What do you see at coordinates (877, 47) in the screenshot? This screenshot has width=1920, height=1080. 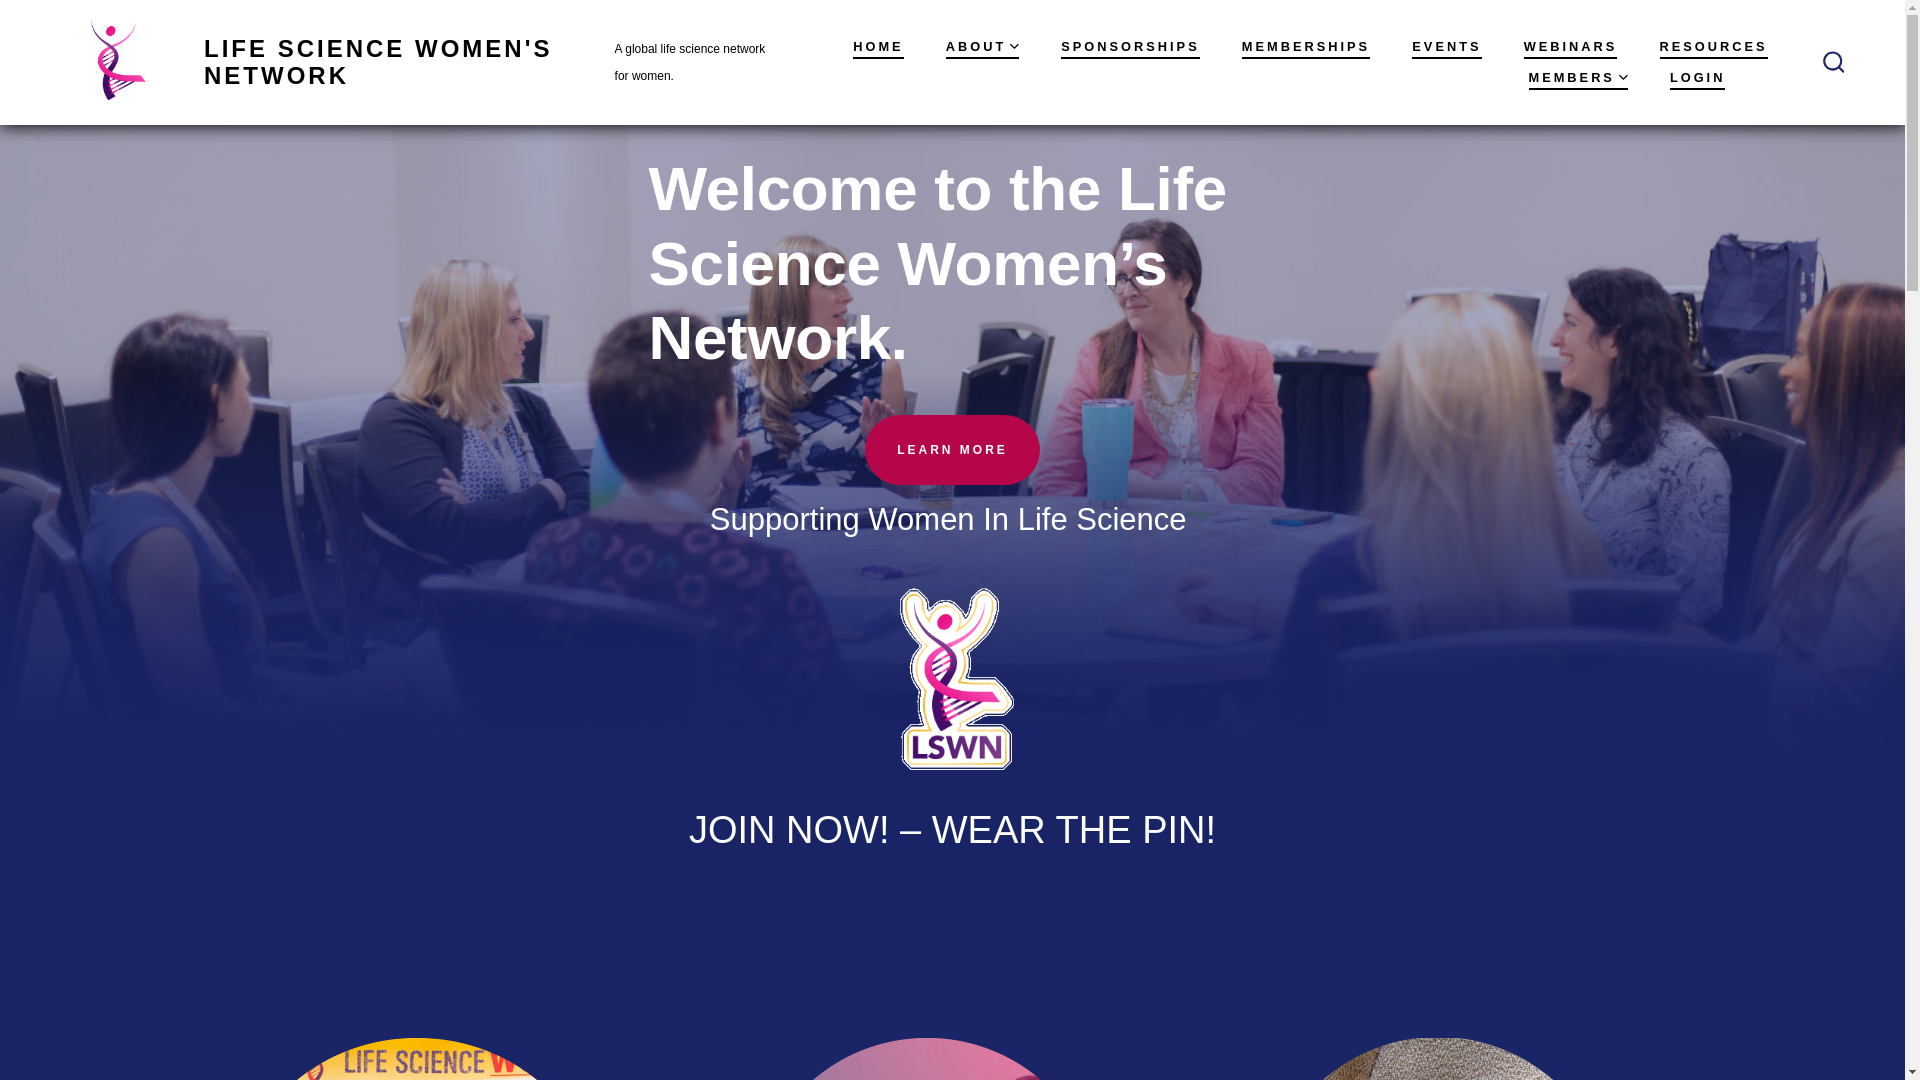 I see `HOME` at bounding box center [877, 47].